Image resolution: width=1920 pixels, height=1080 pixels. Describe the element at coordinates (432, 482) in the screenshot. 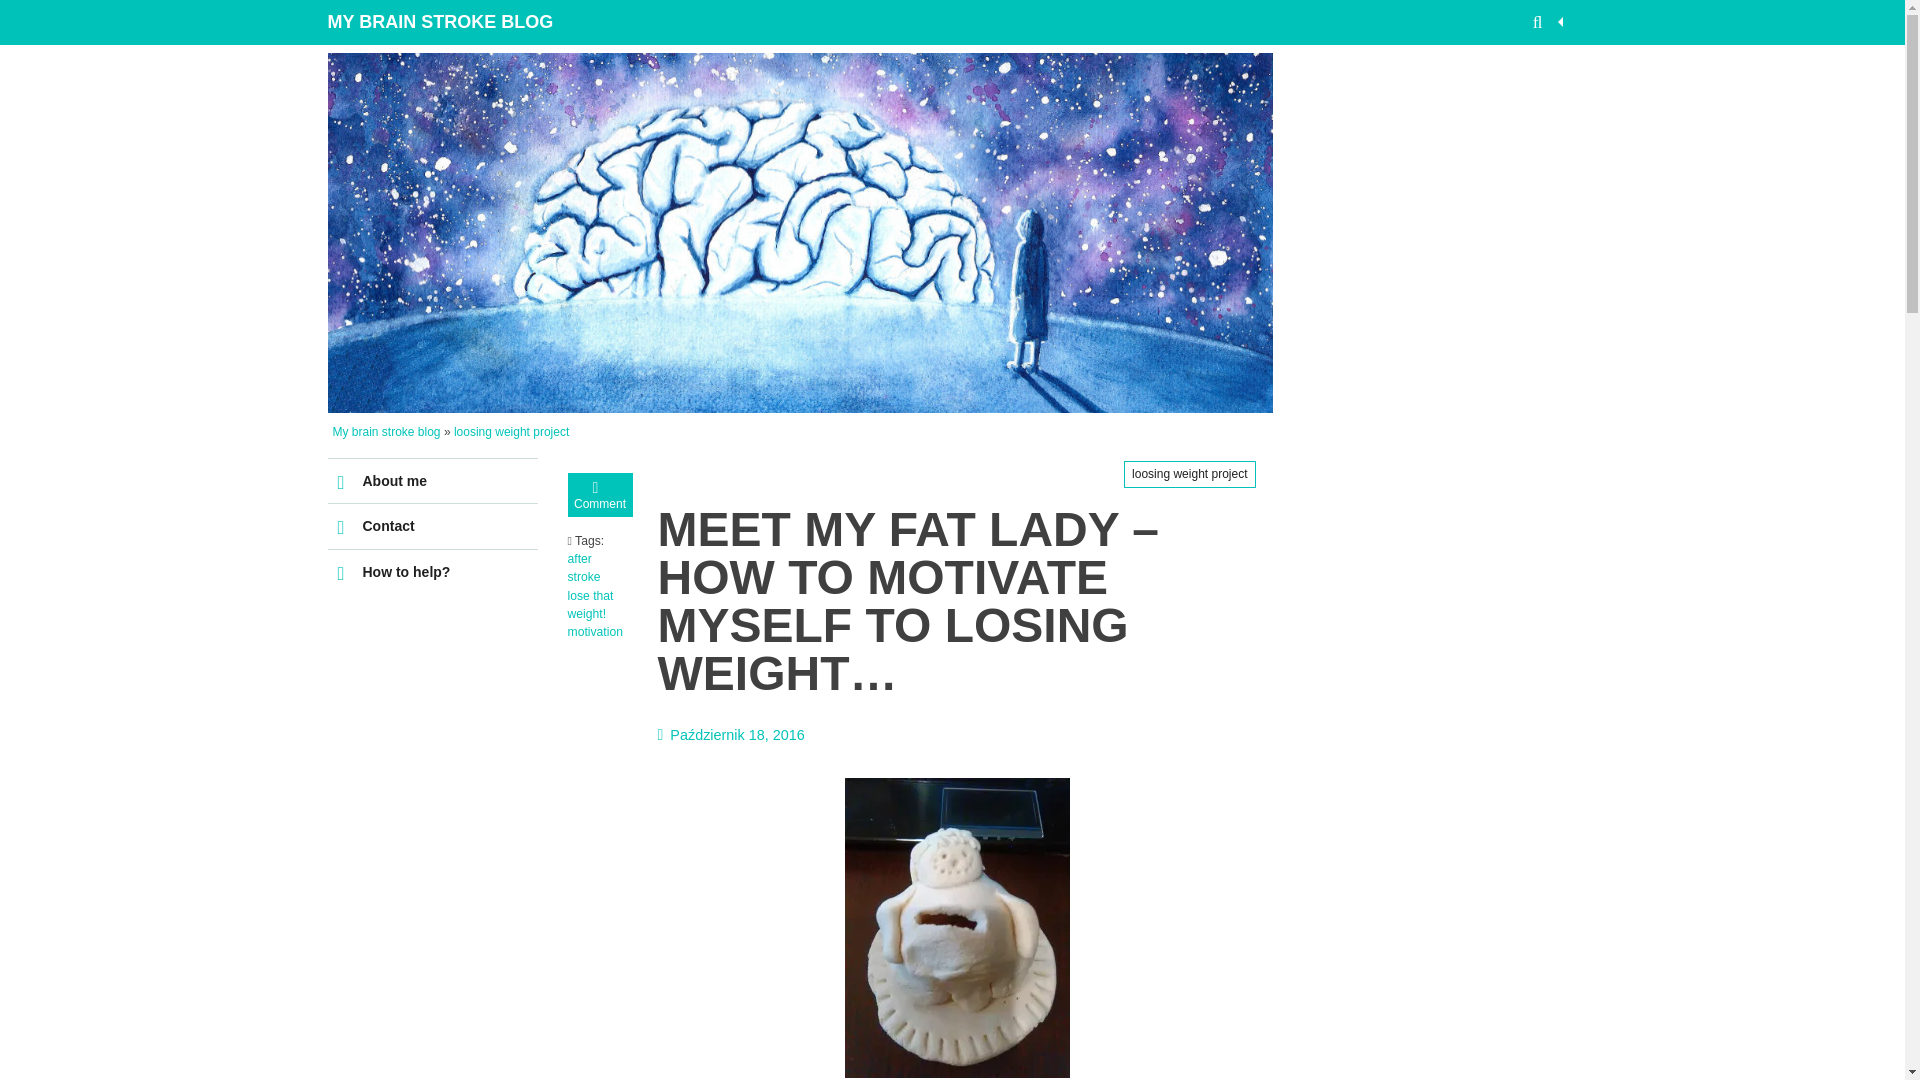

I see `About me` at that location.